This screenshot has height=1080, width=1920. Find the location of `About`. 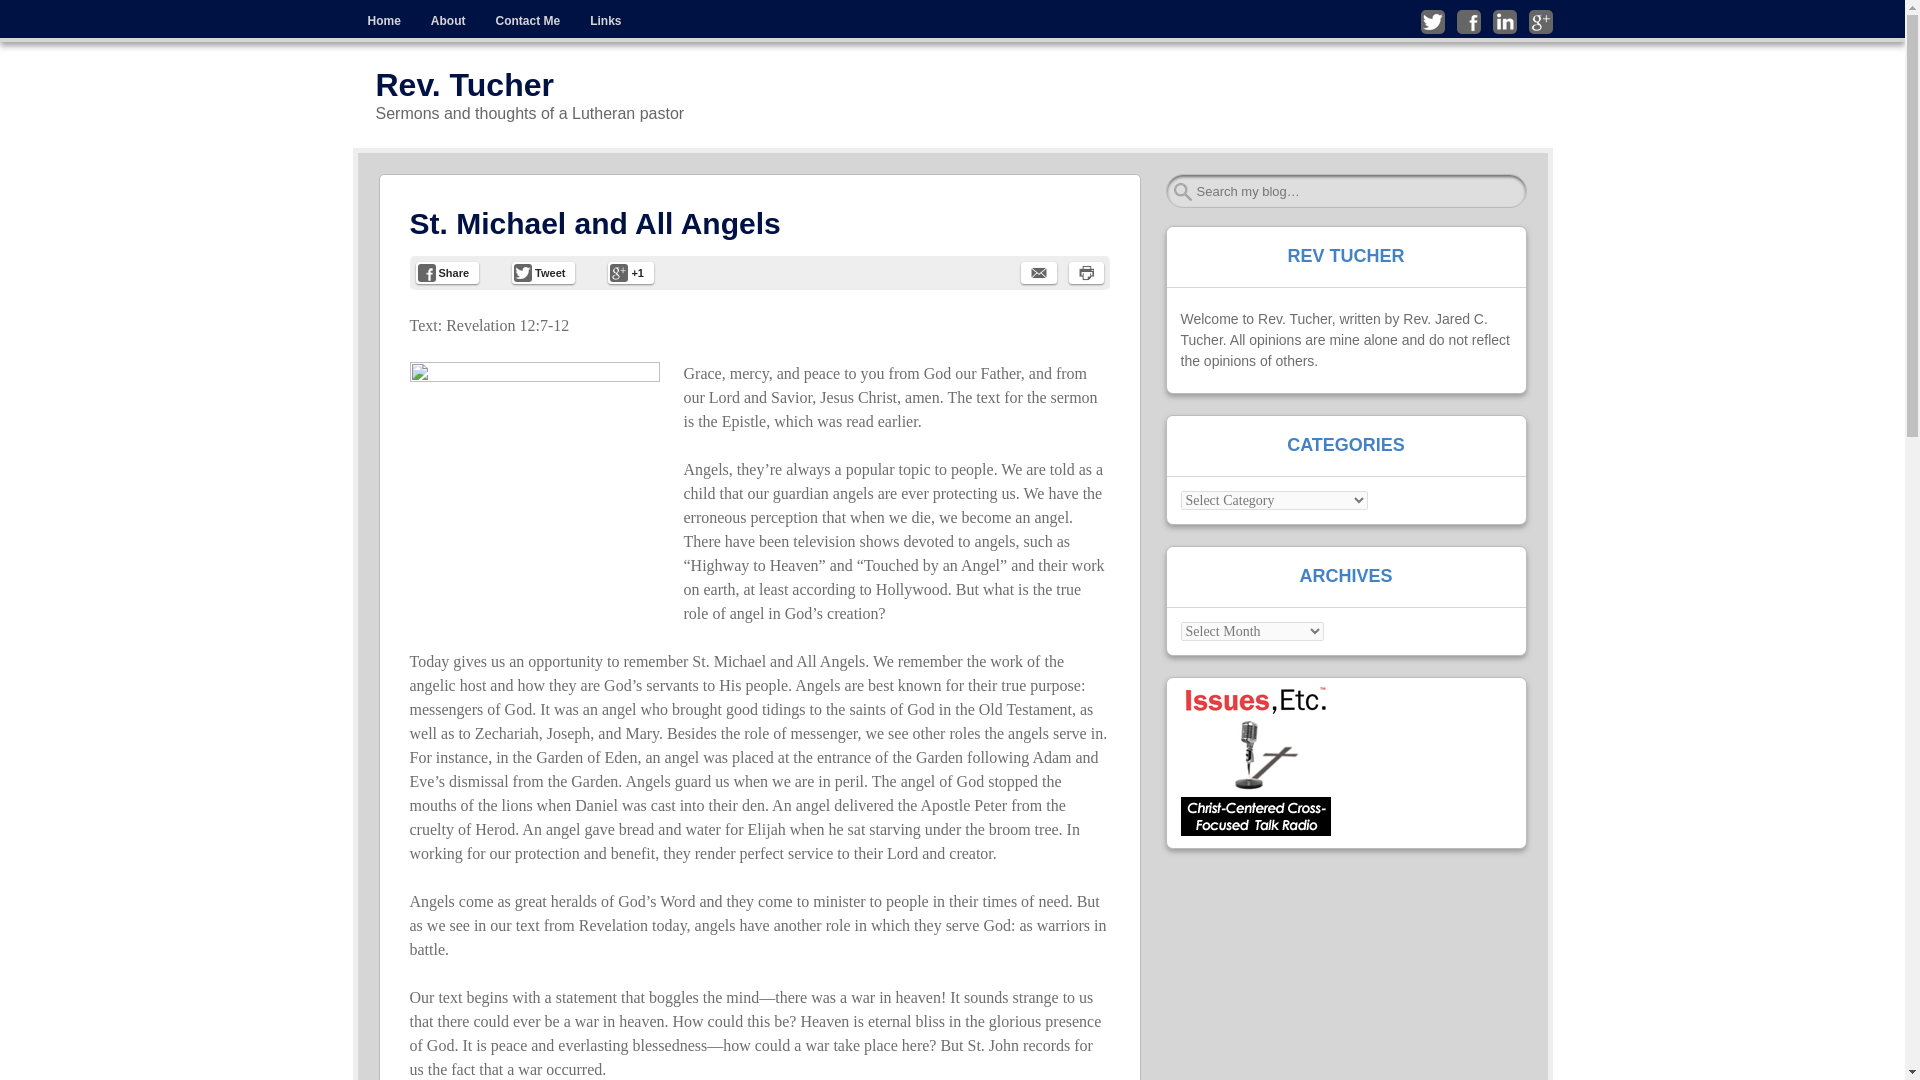

About is located at coordinates (448, 21).